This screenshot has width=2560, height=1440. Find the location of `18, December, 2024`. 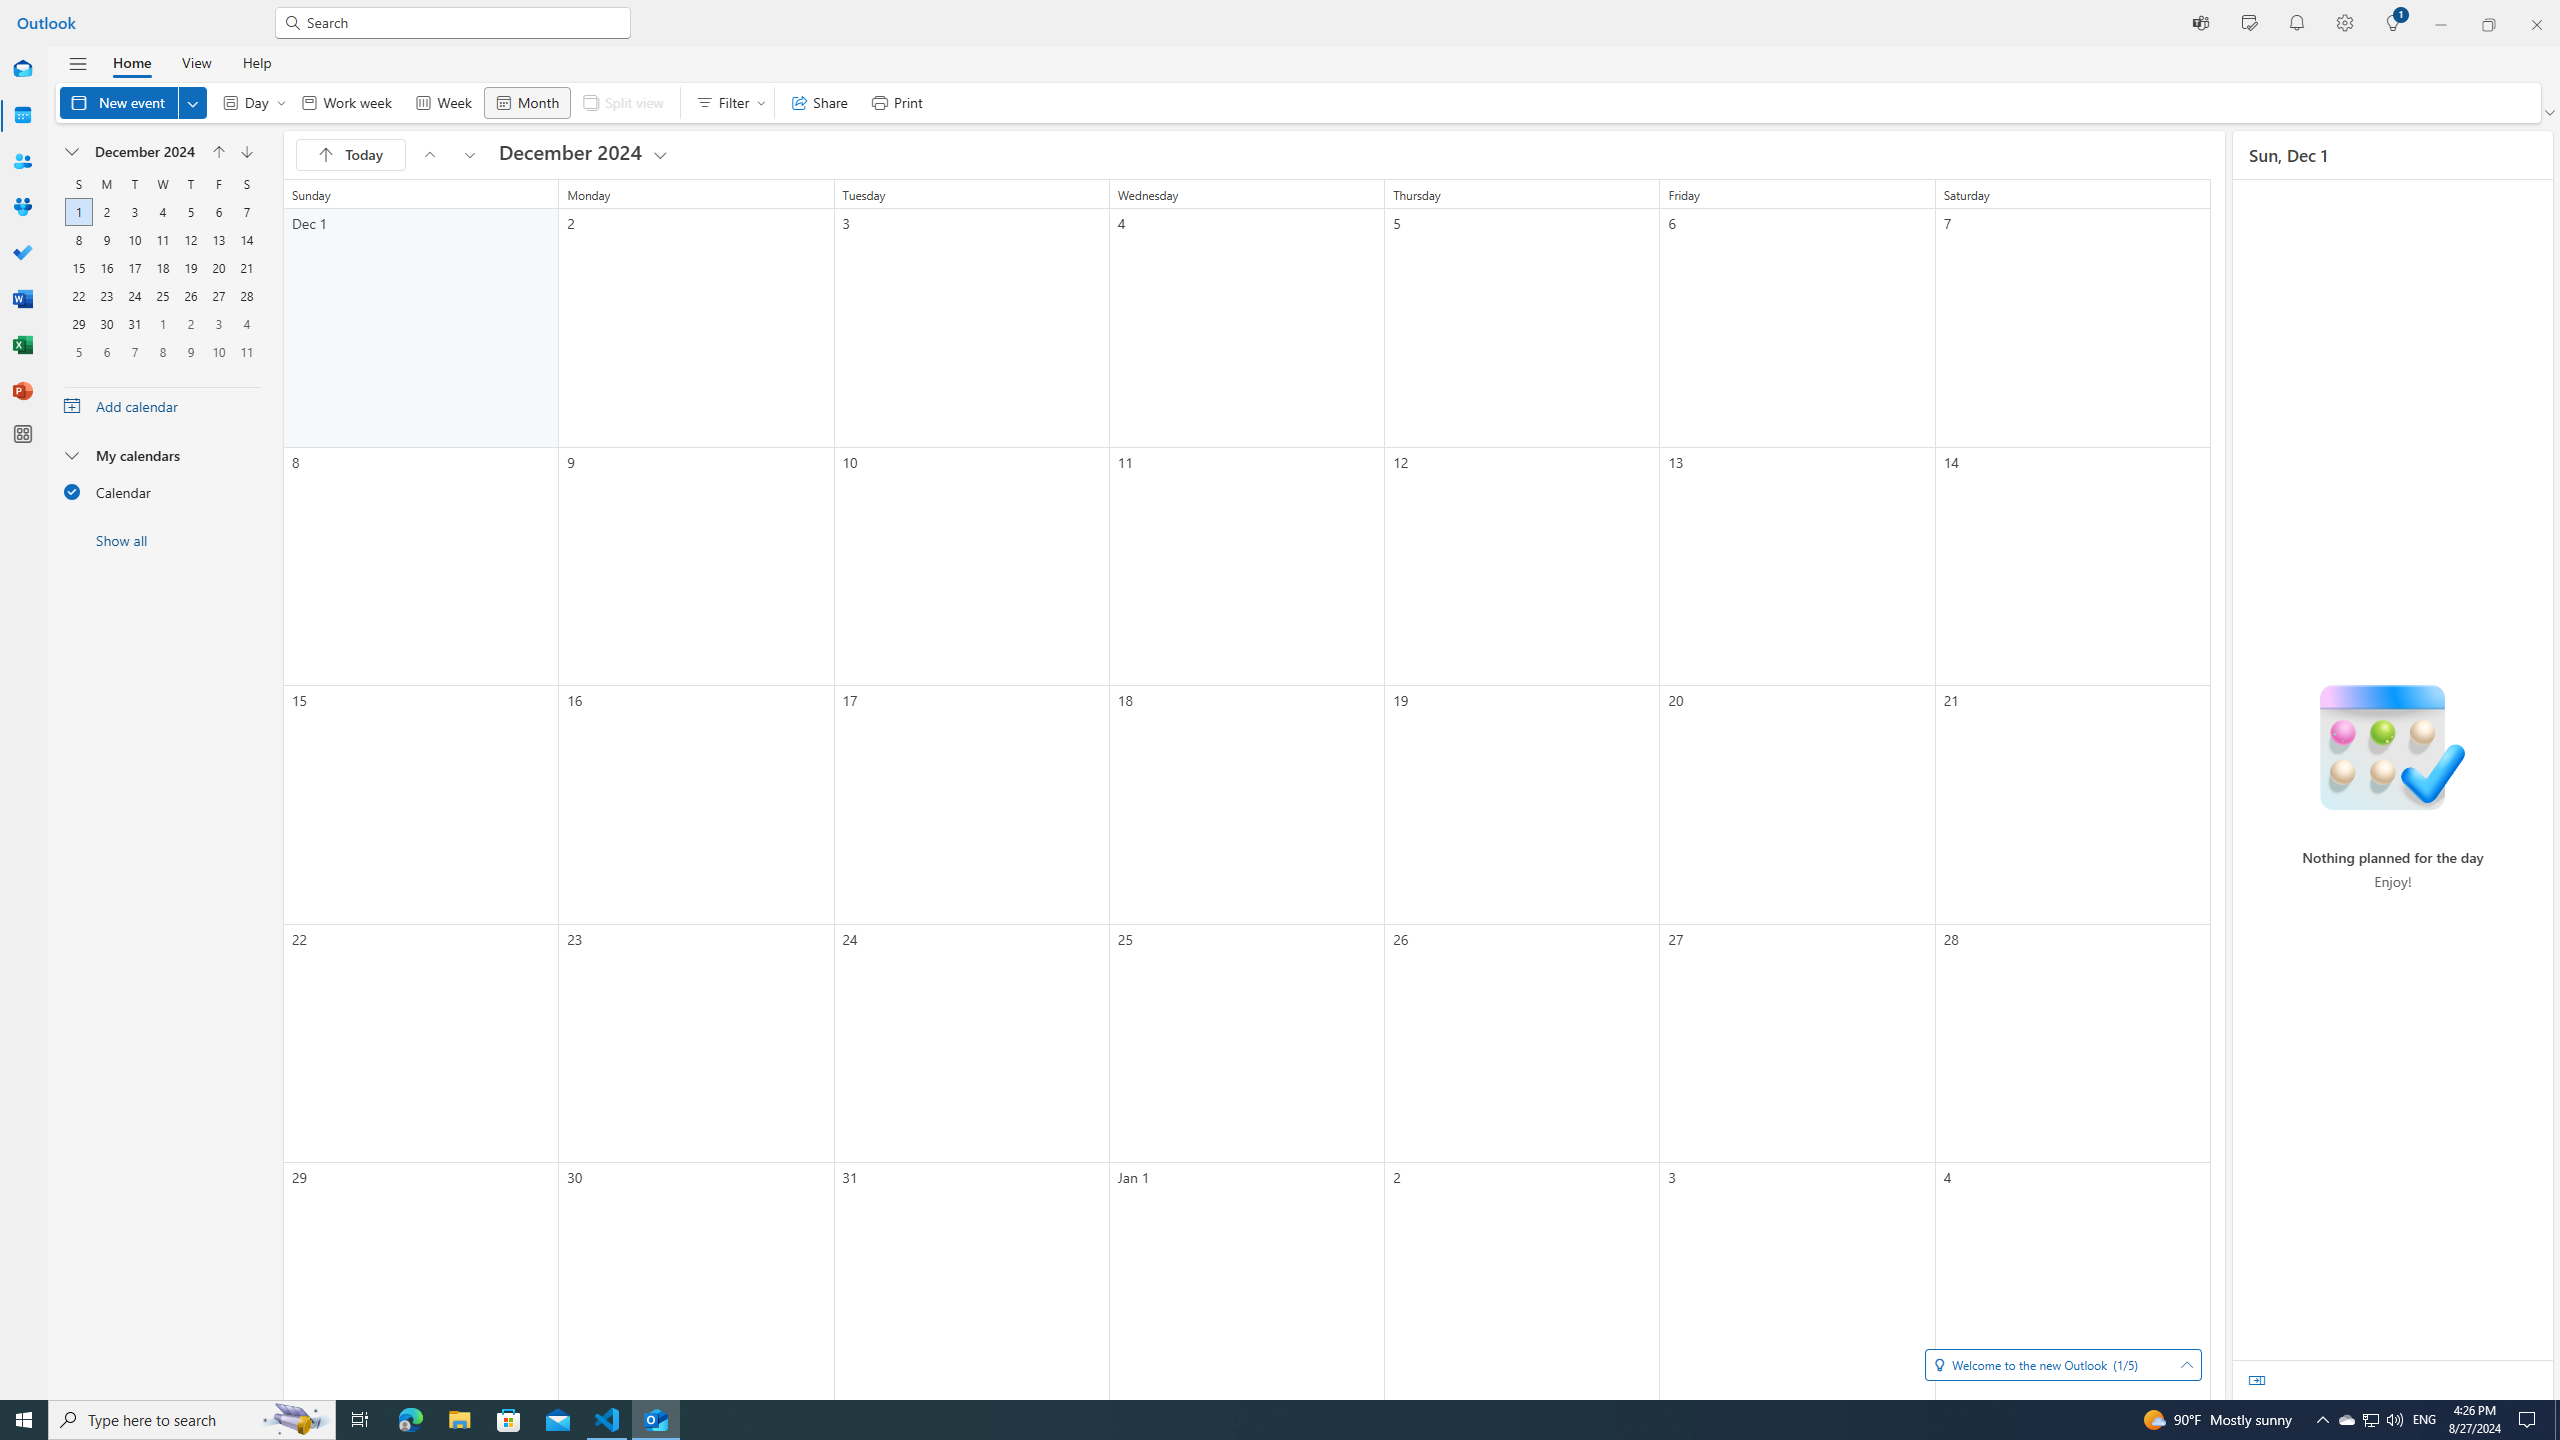

18, December, 2024 is located at coordinates (218, 240).